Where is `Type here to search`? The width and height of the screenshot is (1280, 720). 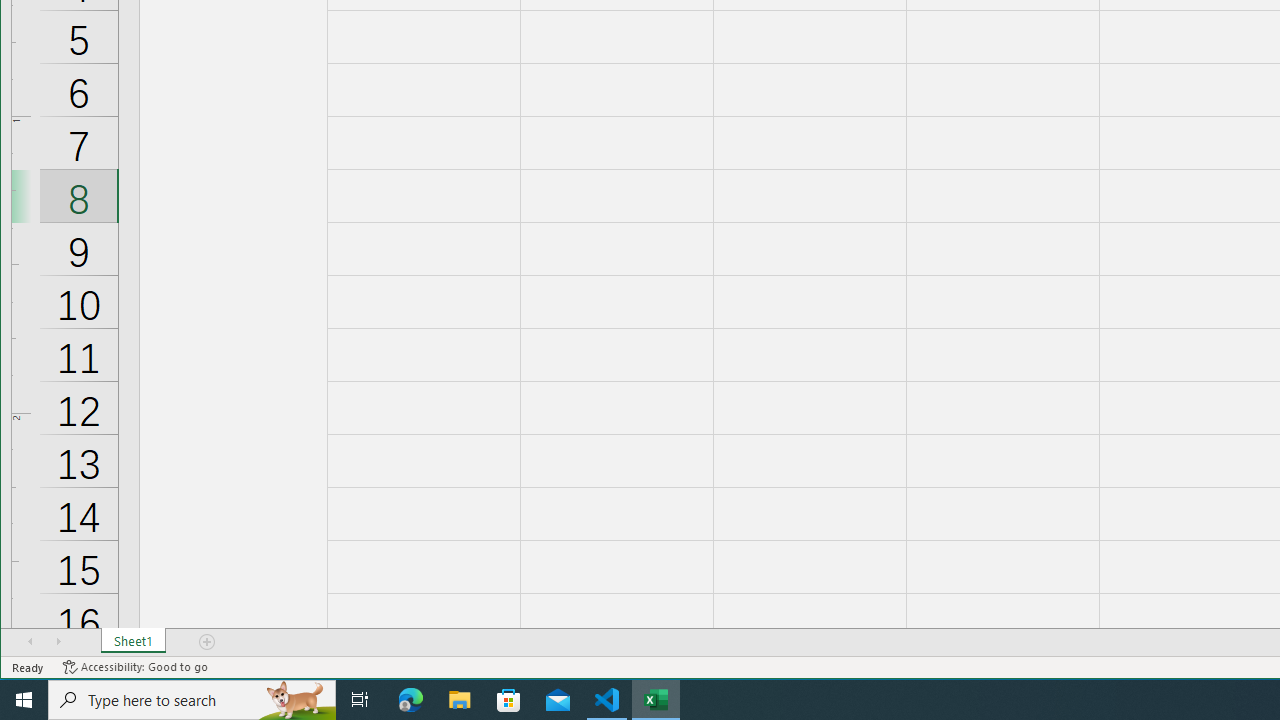 Type here to search is located at coordinates (192, 700).